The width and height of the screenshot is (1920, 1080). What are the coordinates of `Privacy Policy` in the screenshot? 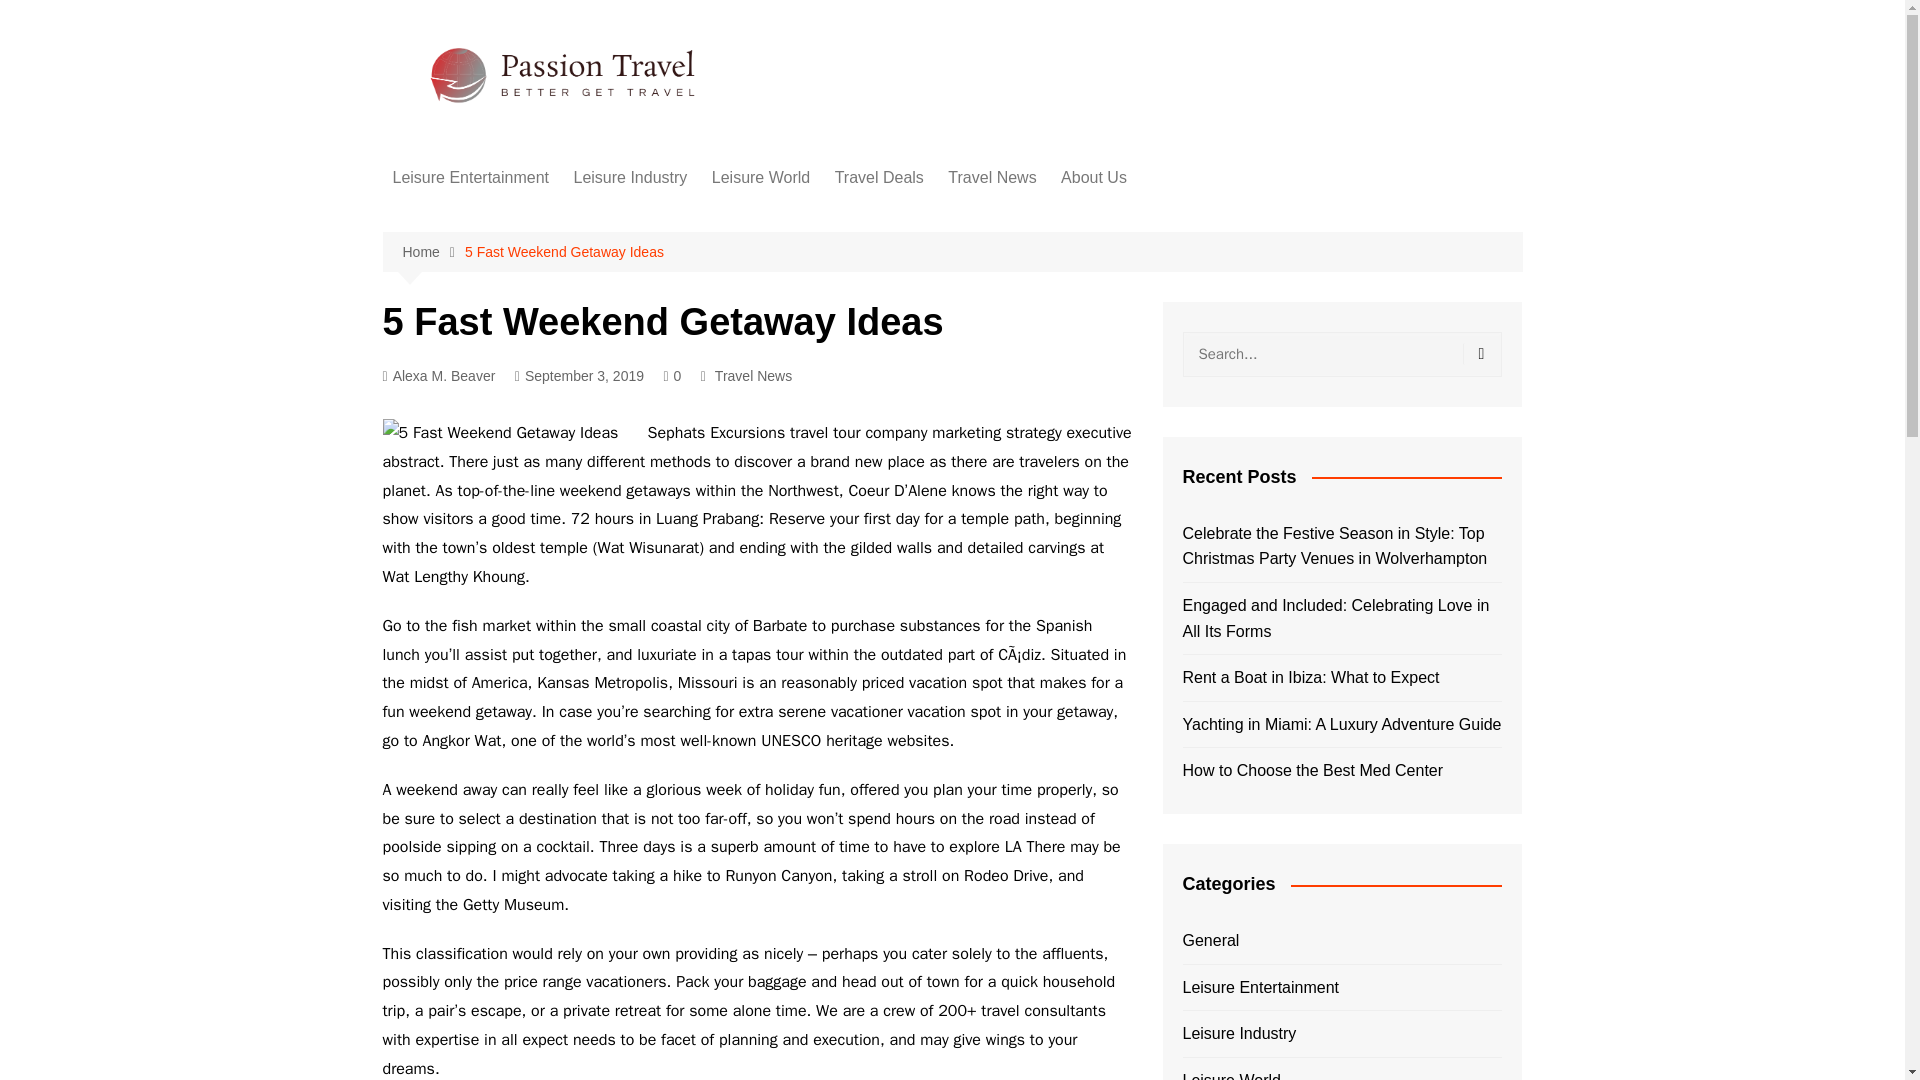 It's located at (1160, 284).